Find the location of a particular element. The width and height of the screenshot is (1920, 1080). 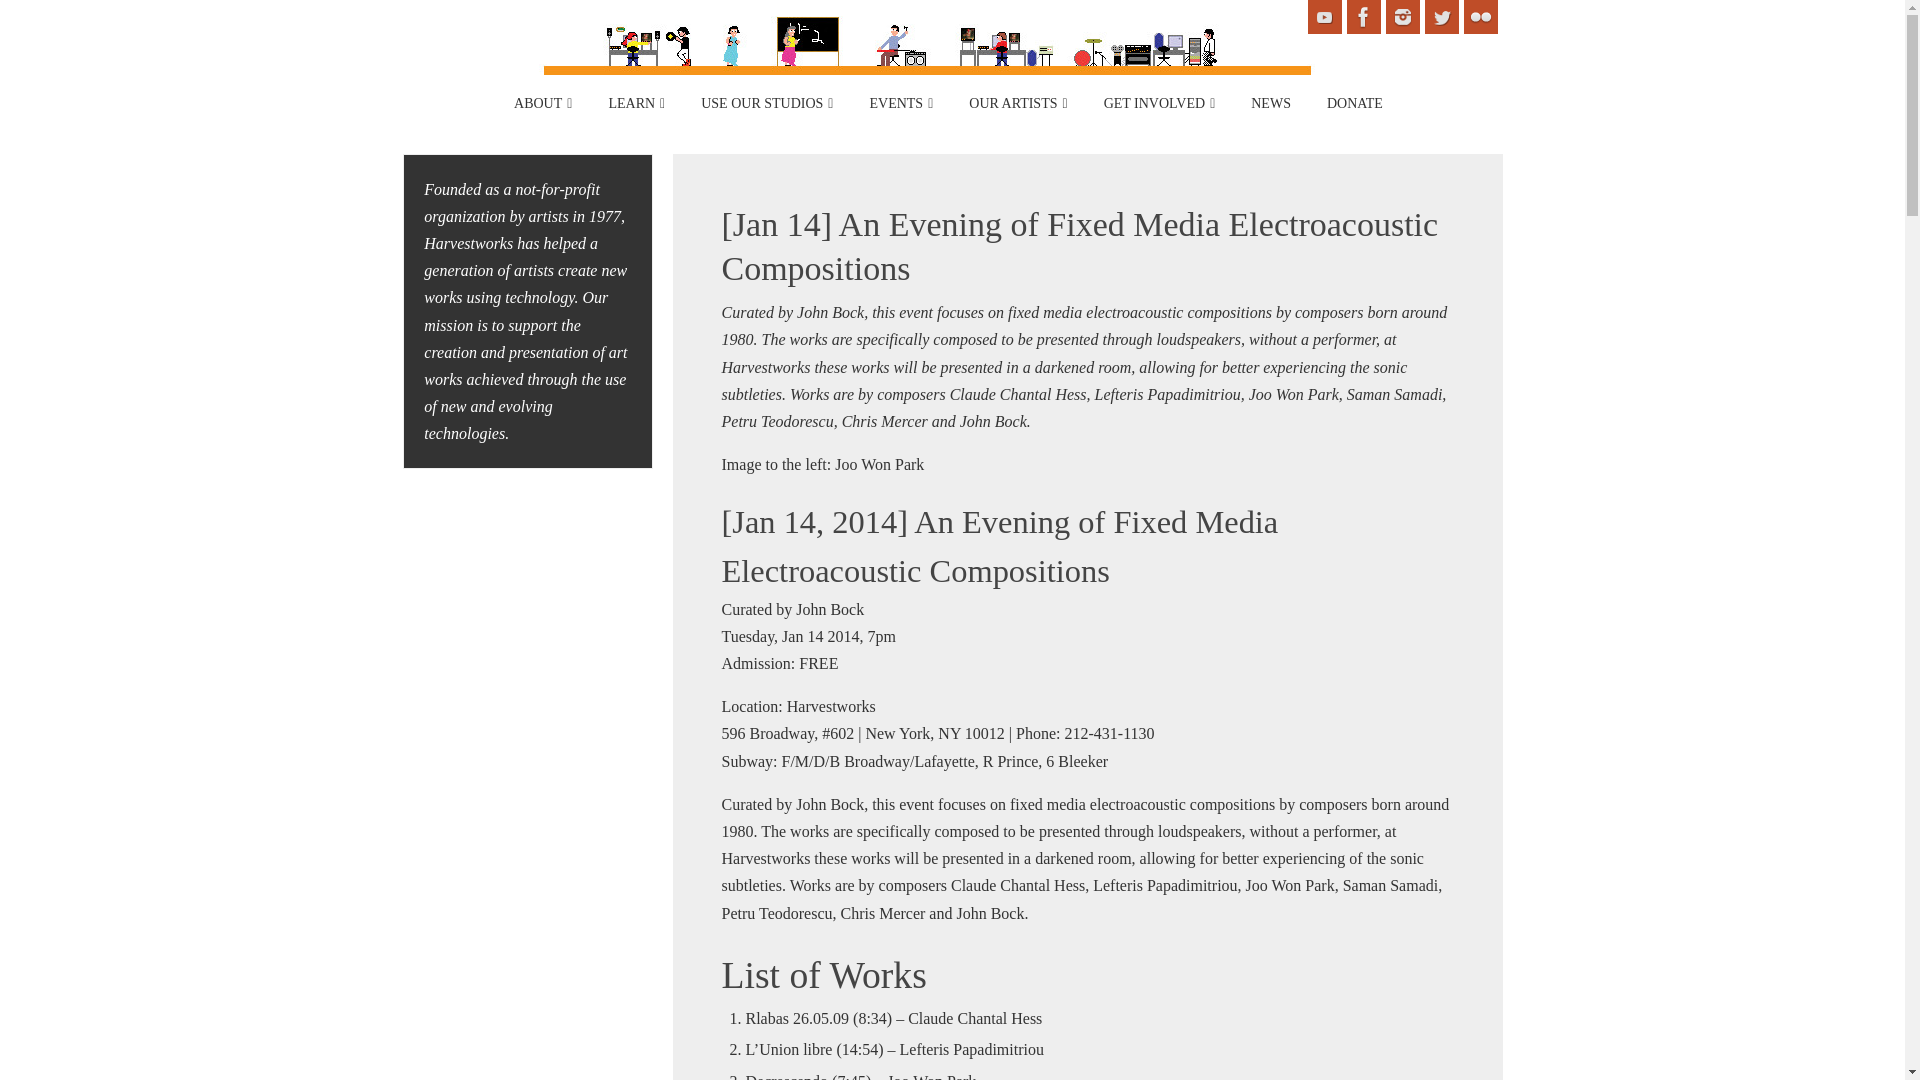

Facebook is located at coordinates (1362, 16).